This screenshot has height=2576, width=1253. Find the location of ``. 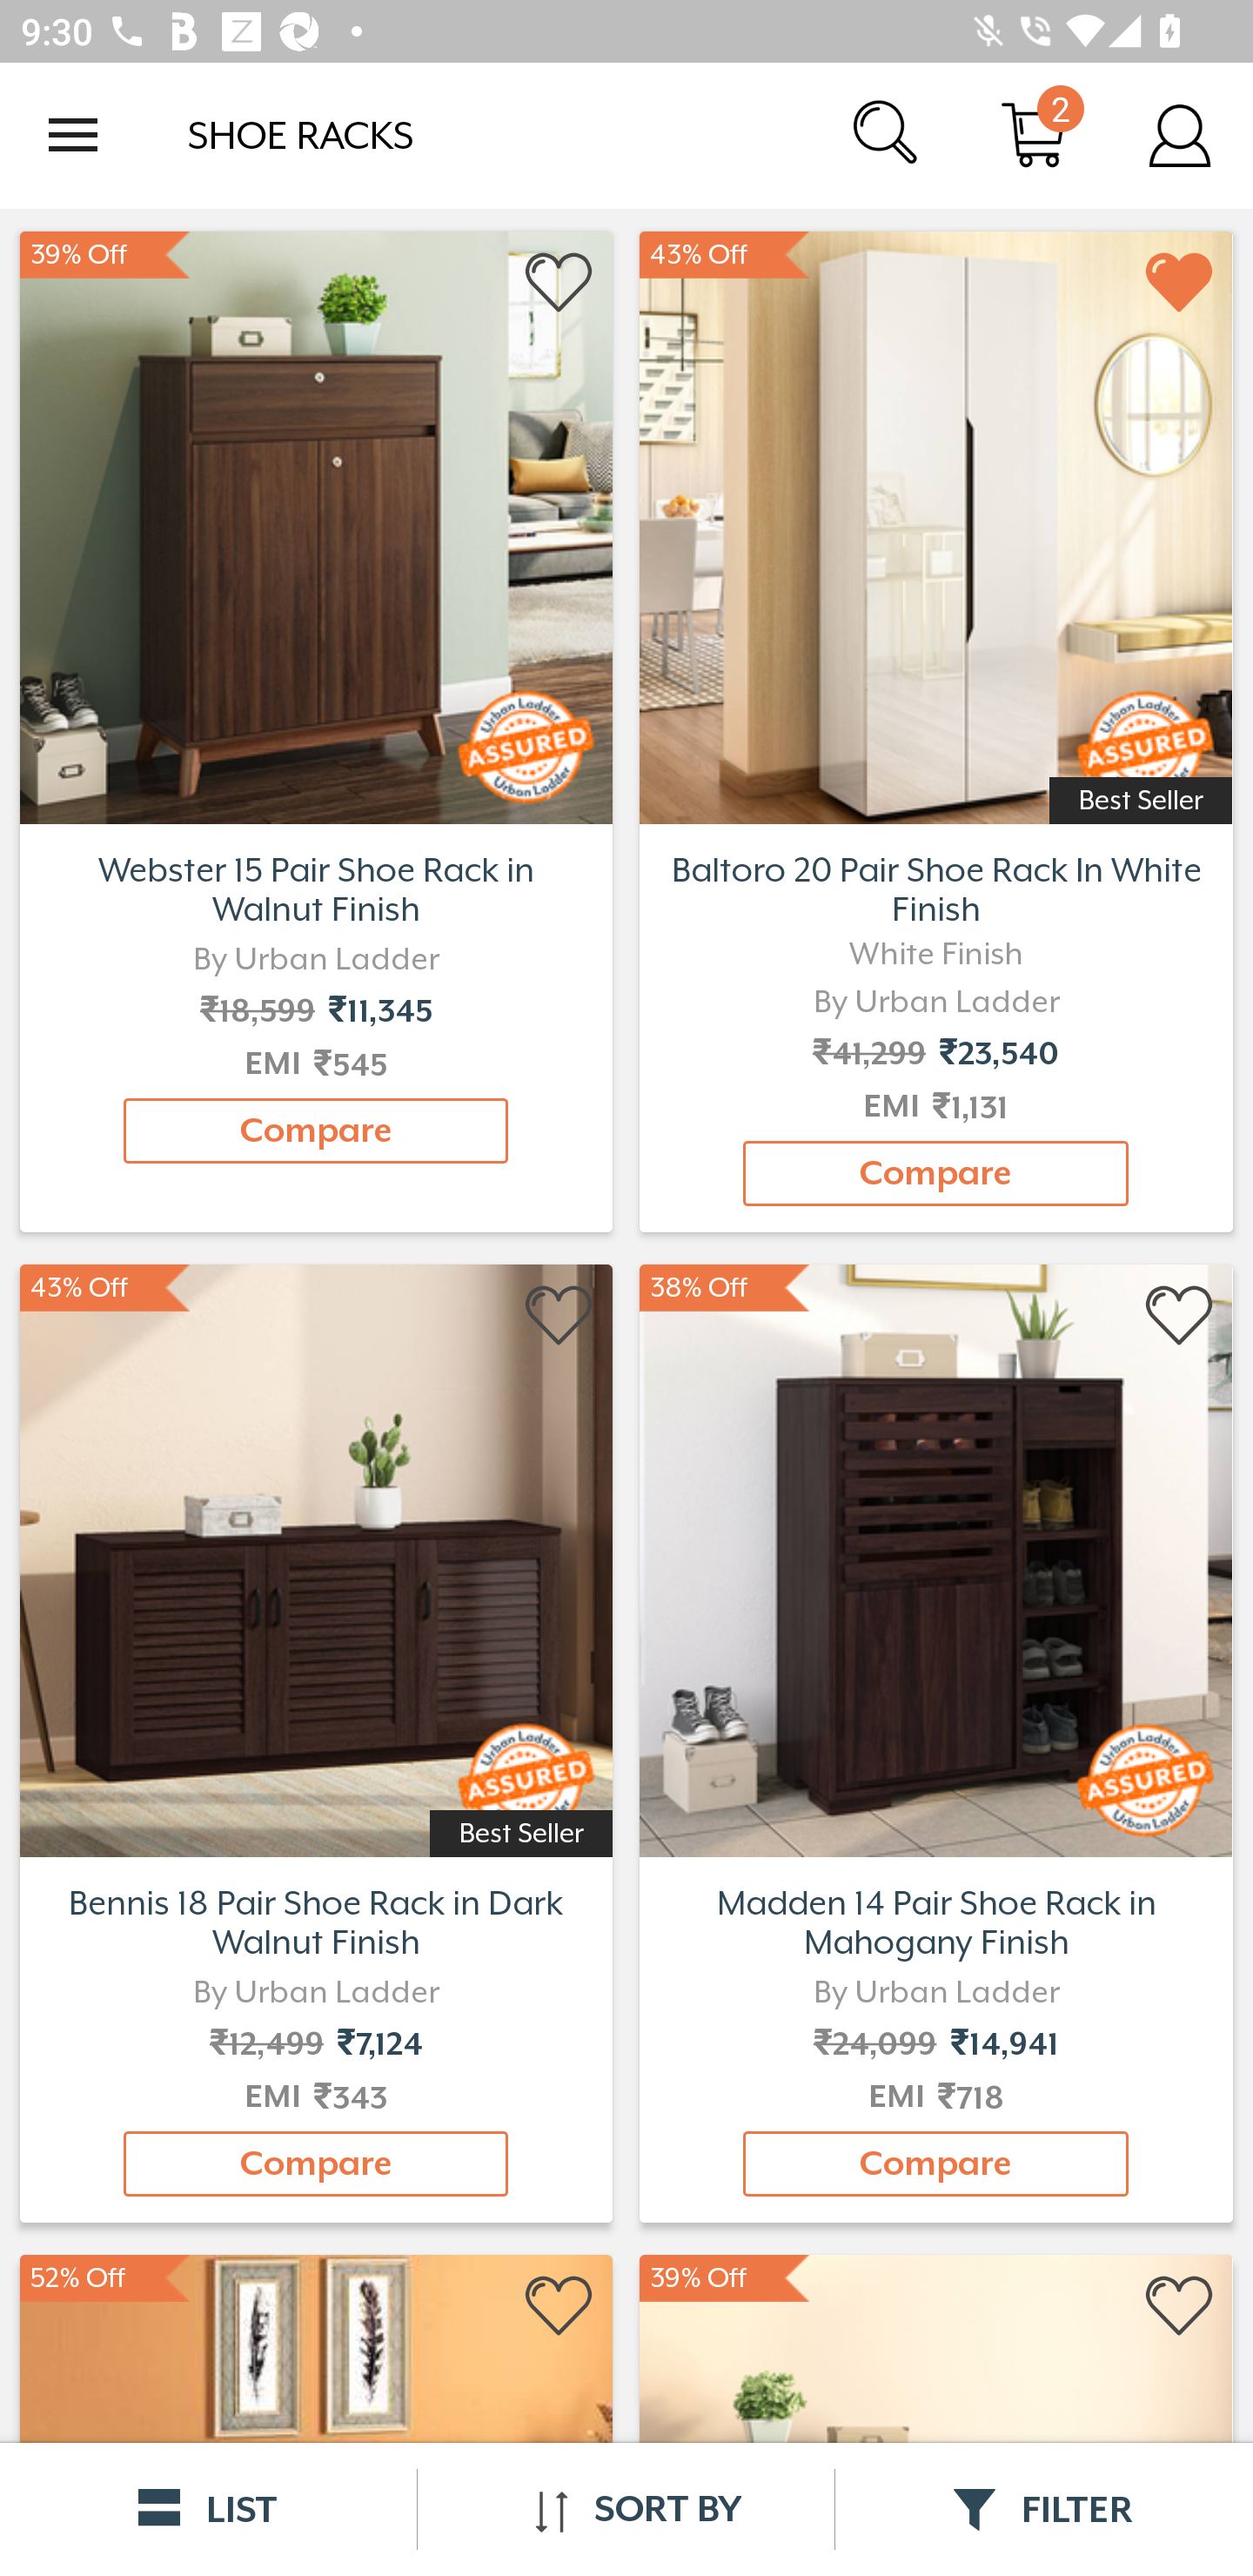

 is located at coordinates (1180, 2306).